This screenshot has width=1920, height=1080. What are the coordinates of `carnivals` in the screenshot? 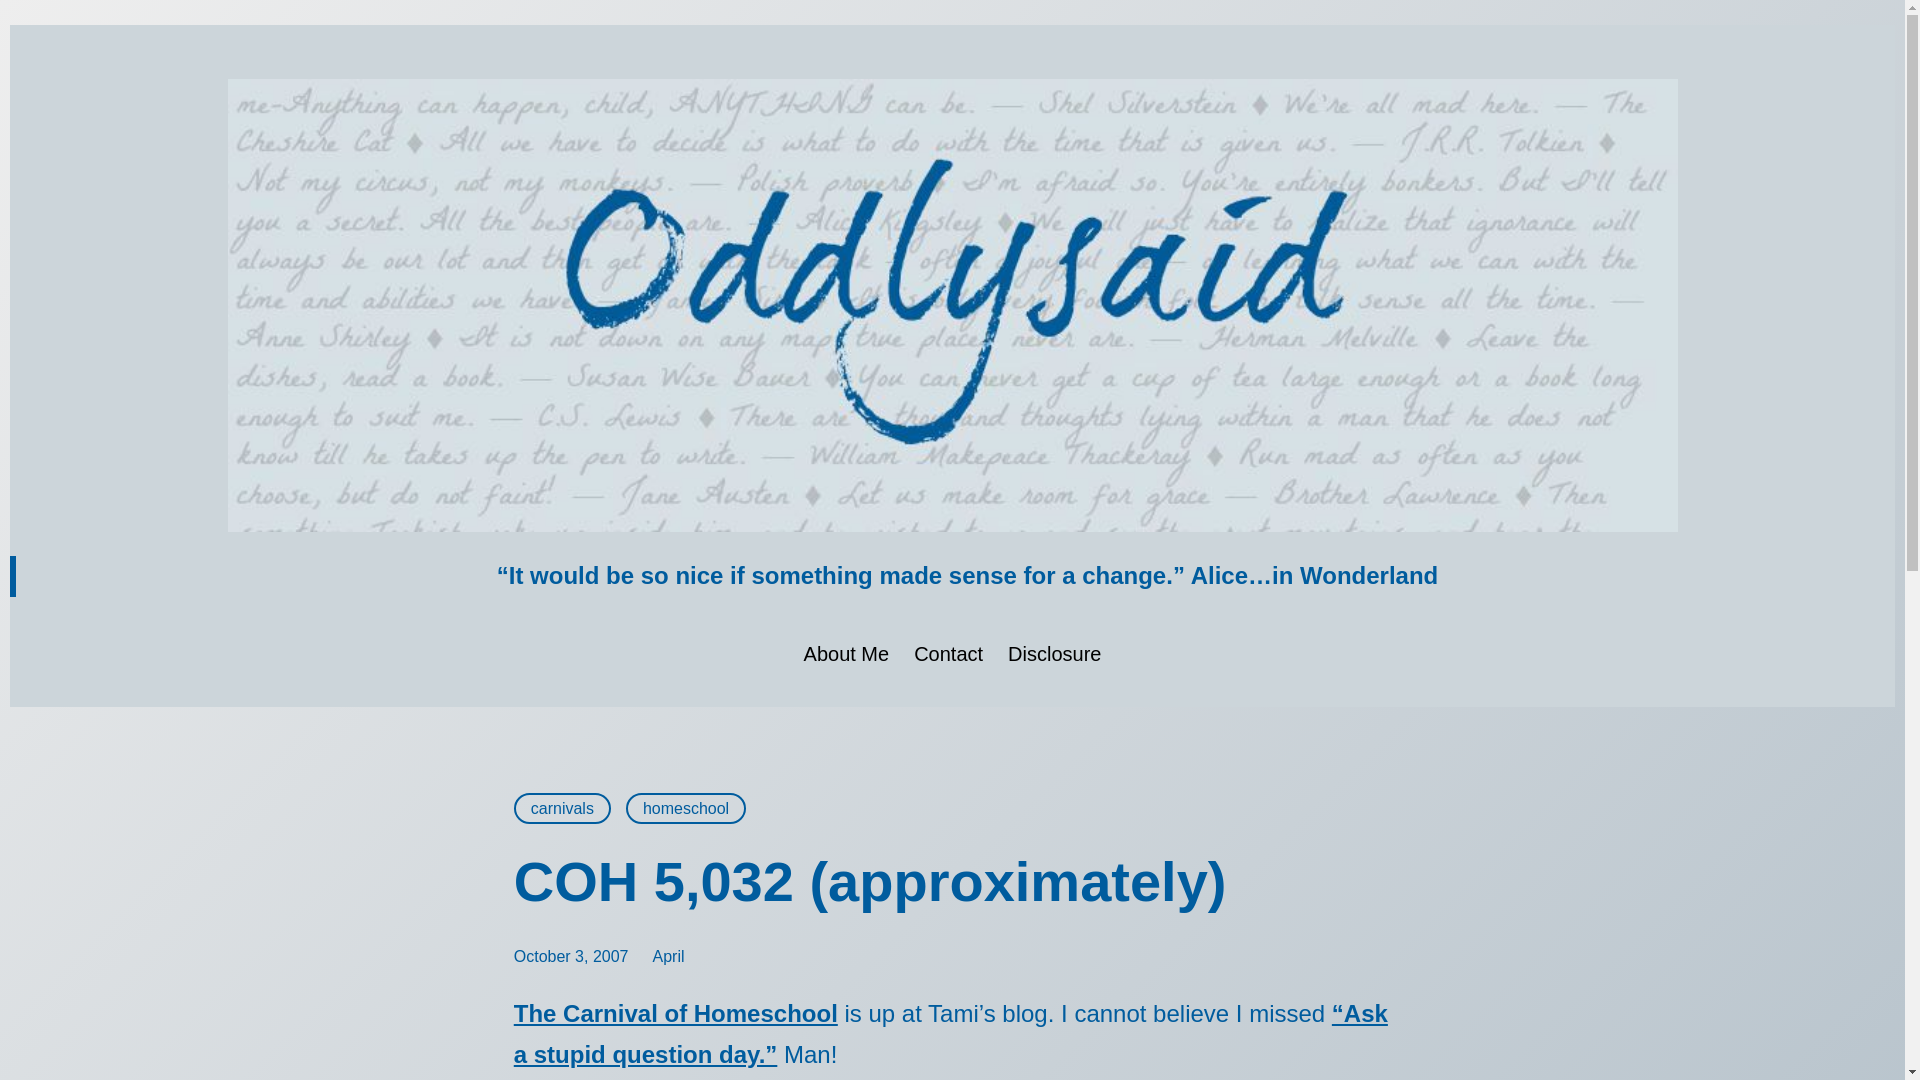 It's located at (562, 808).